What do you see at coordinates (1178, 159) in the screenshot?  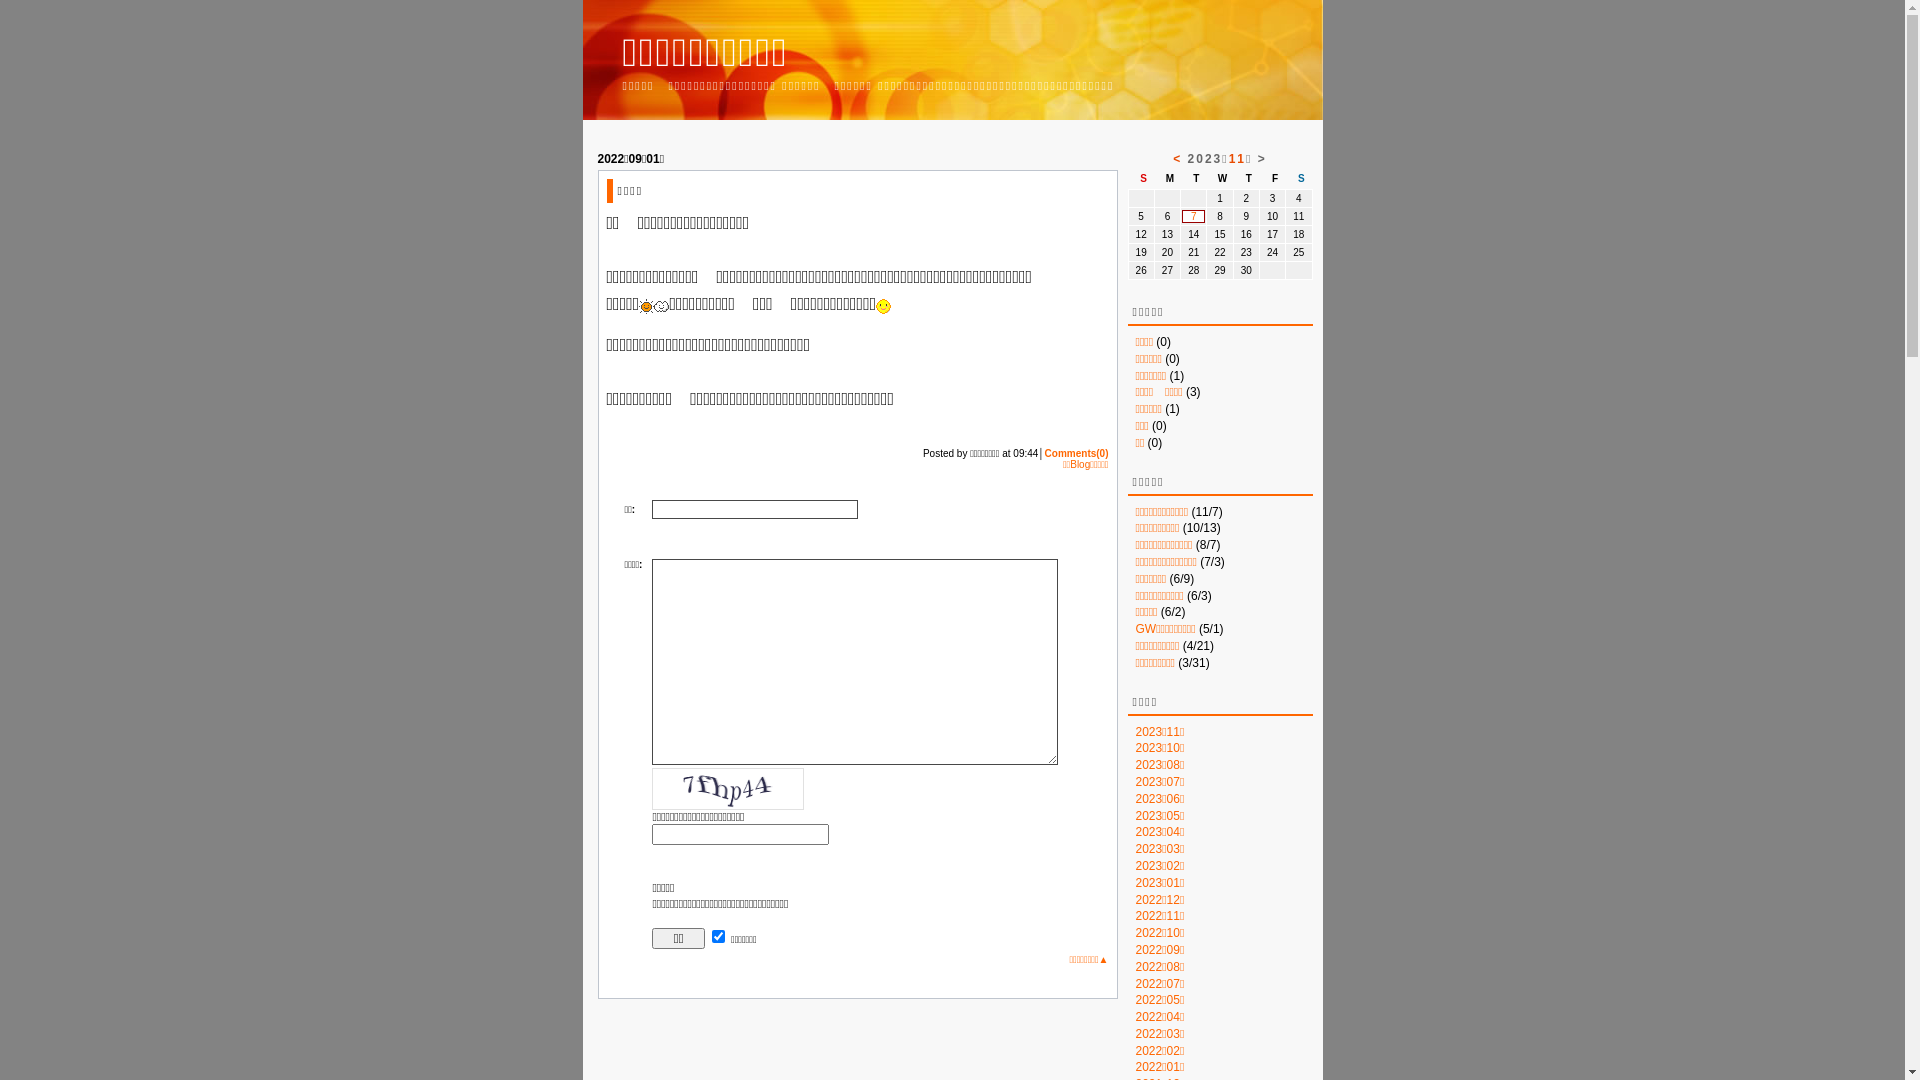 I see `<` at bounding box center [1178, 159].